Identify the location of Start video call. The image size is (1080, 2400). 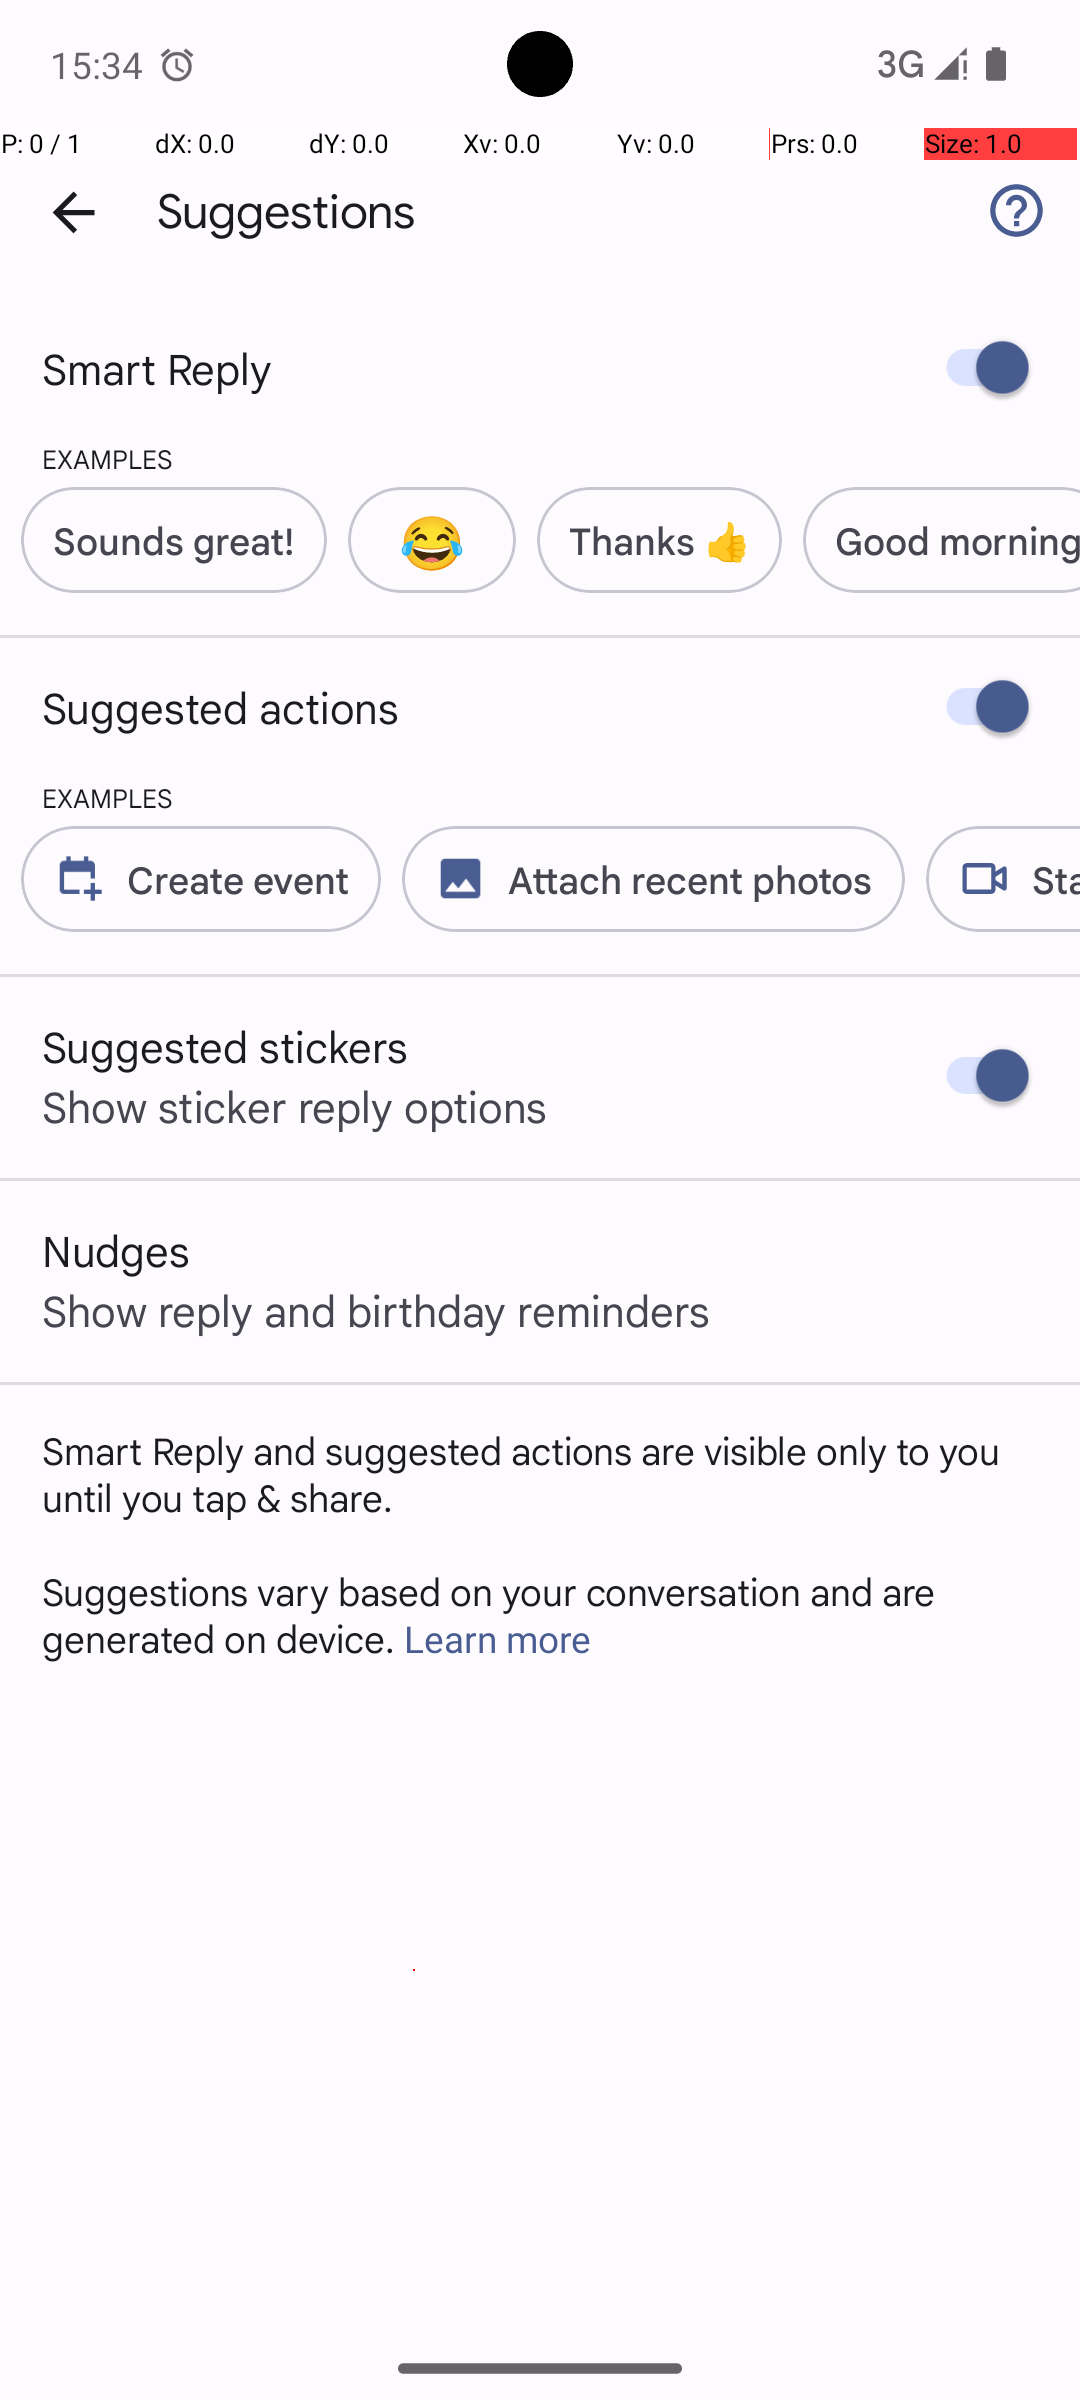
(992, 879).